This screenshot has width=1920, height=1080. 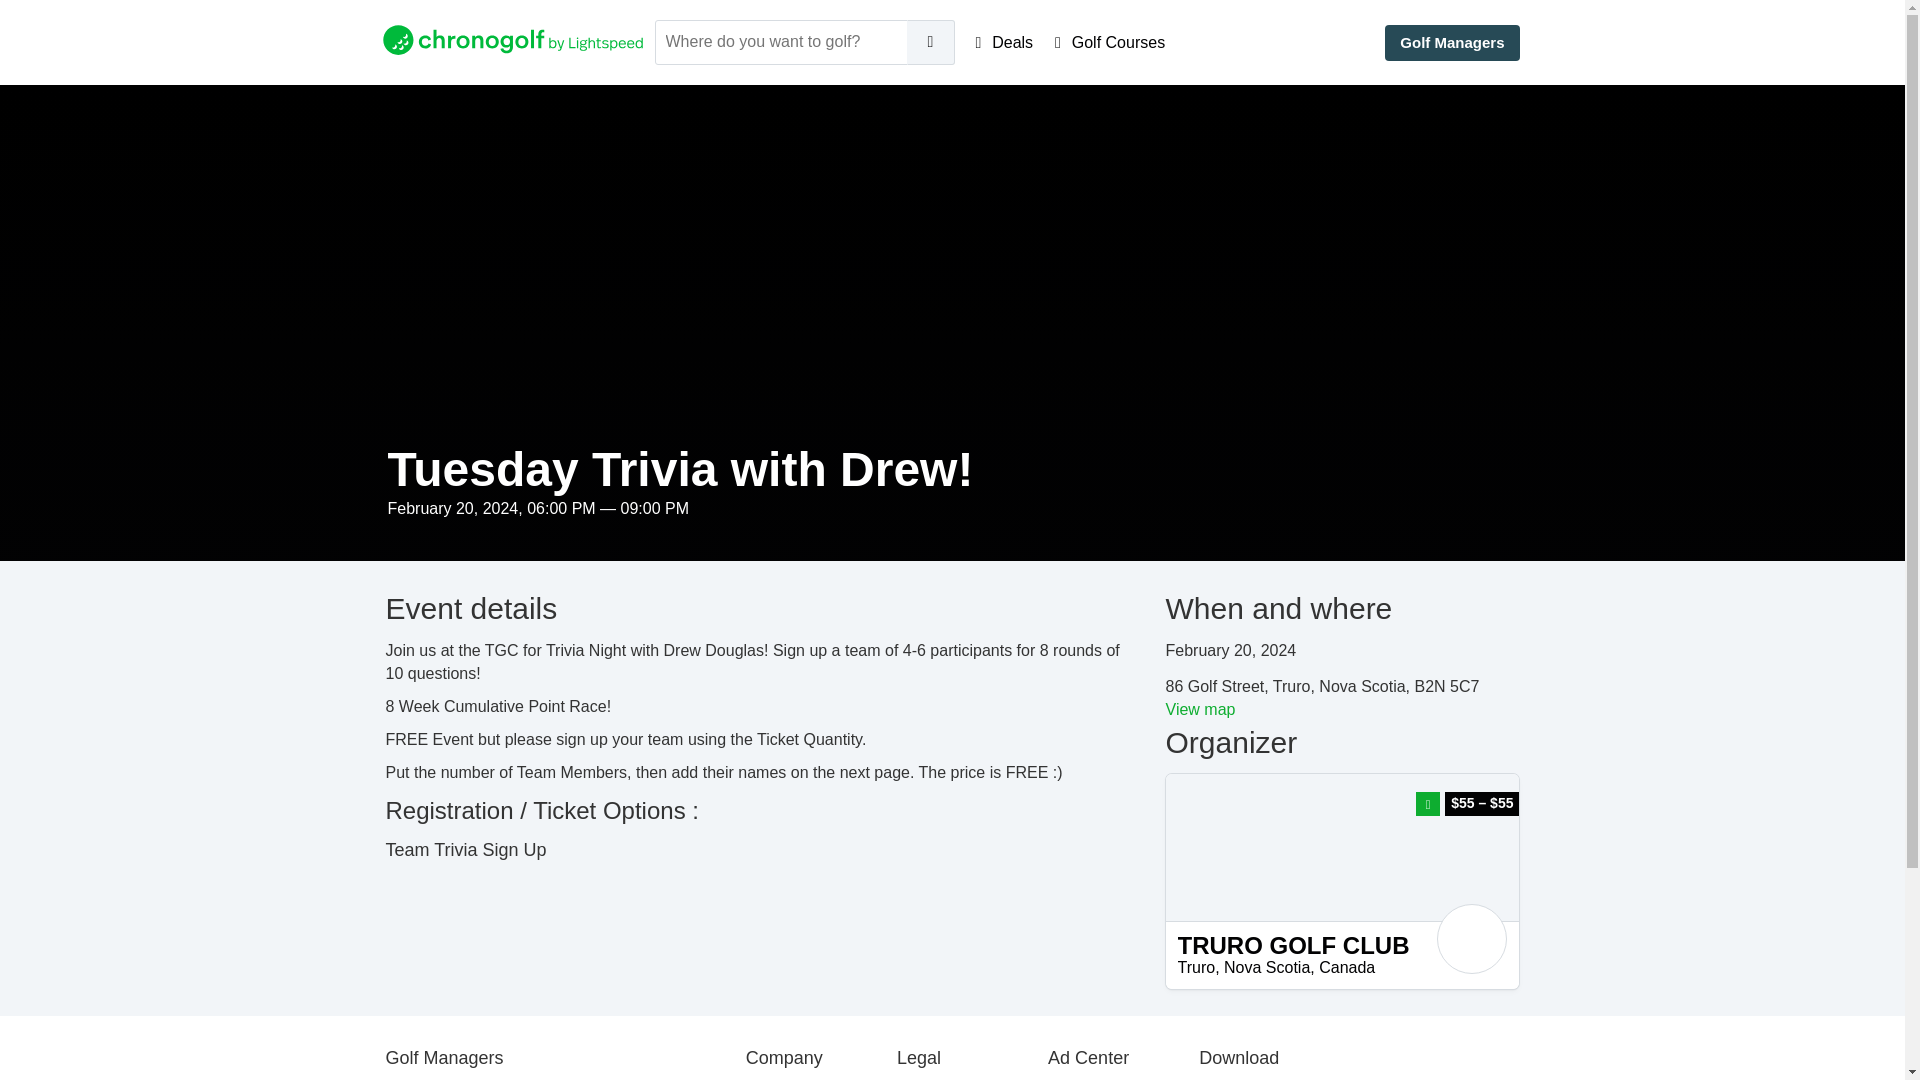 I want to click on Truro, so click(x=1196, y=968).